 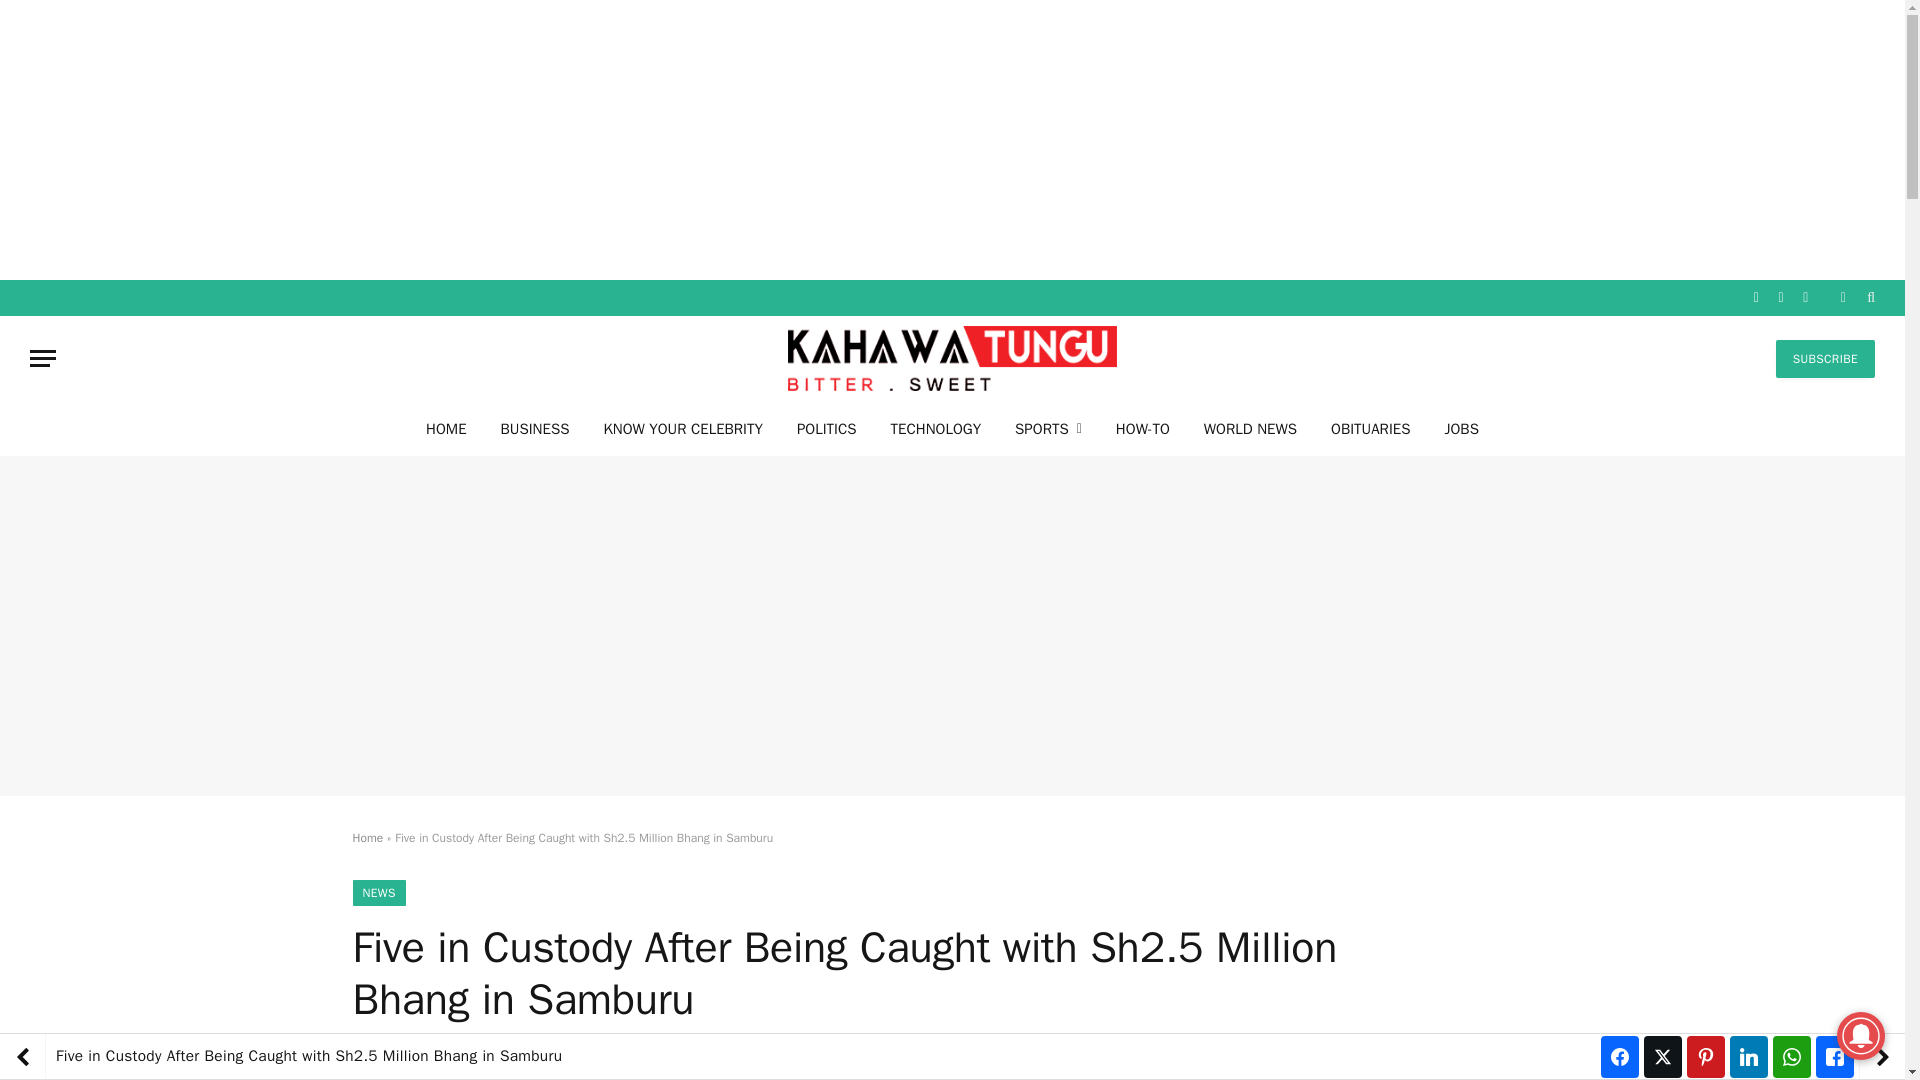 I want to click on KahawaTungu, so click(x=952, y=358).